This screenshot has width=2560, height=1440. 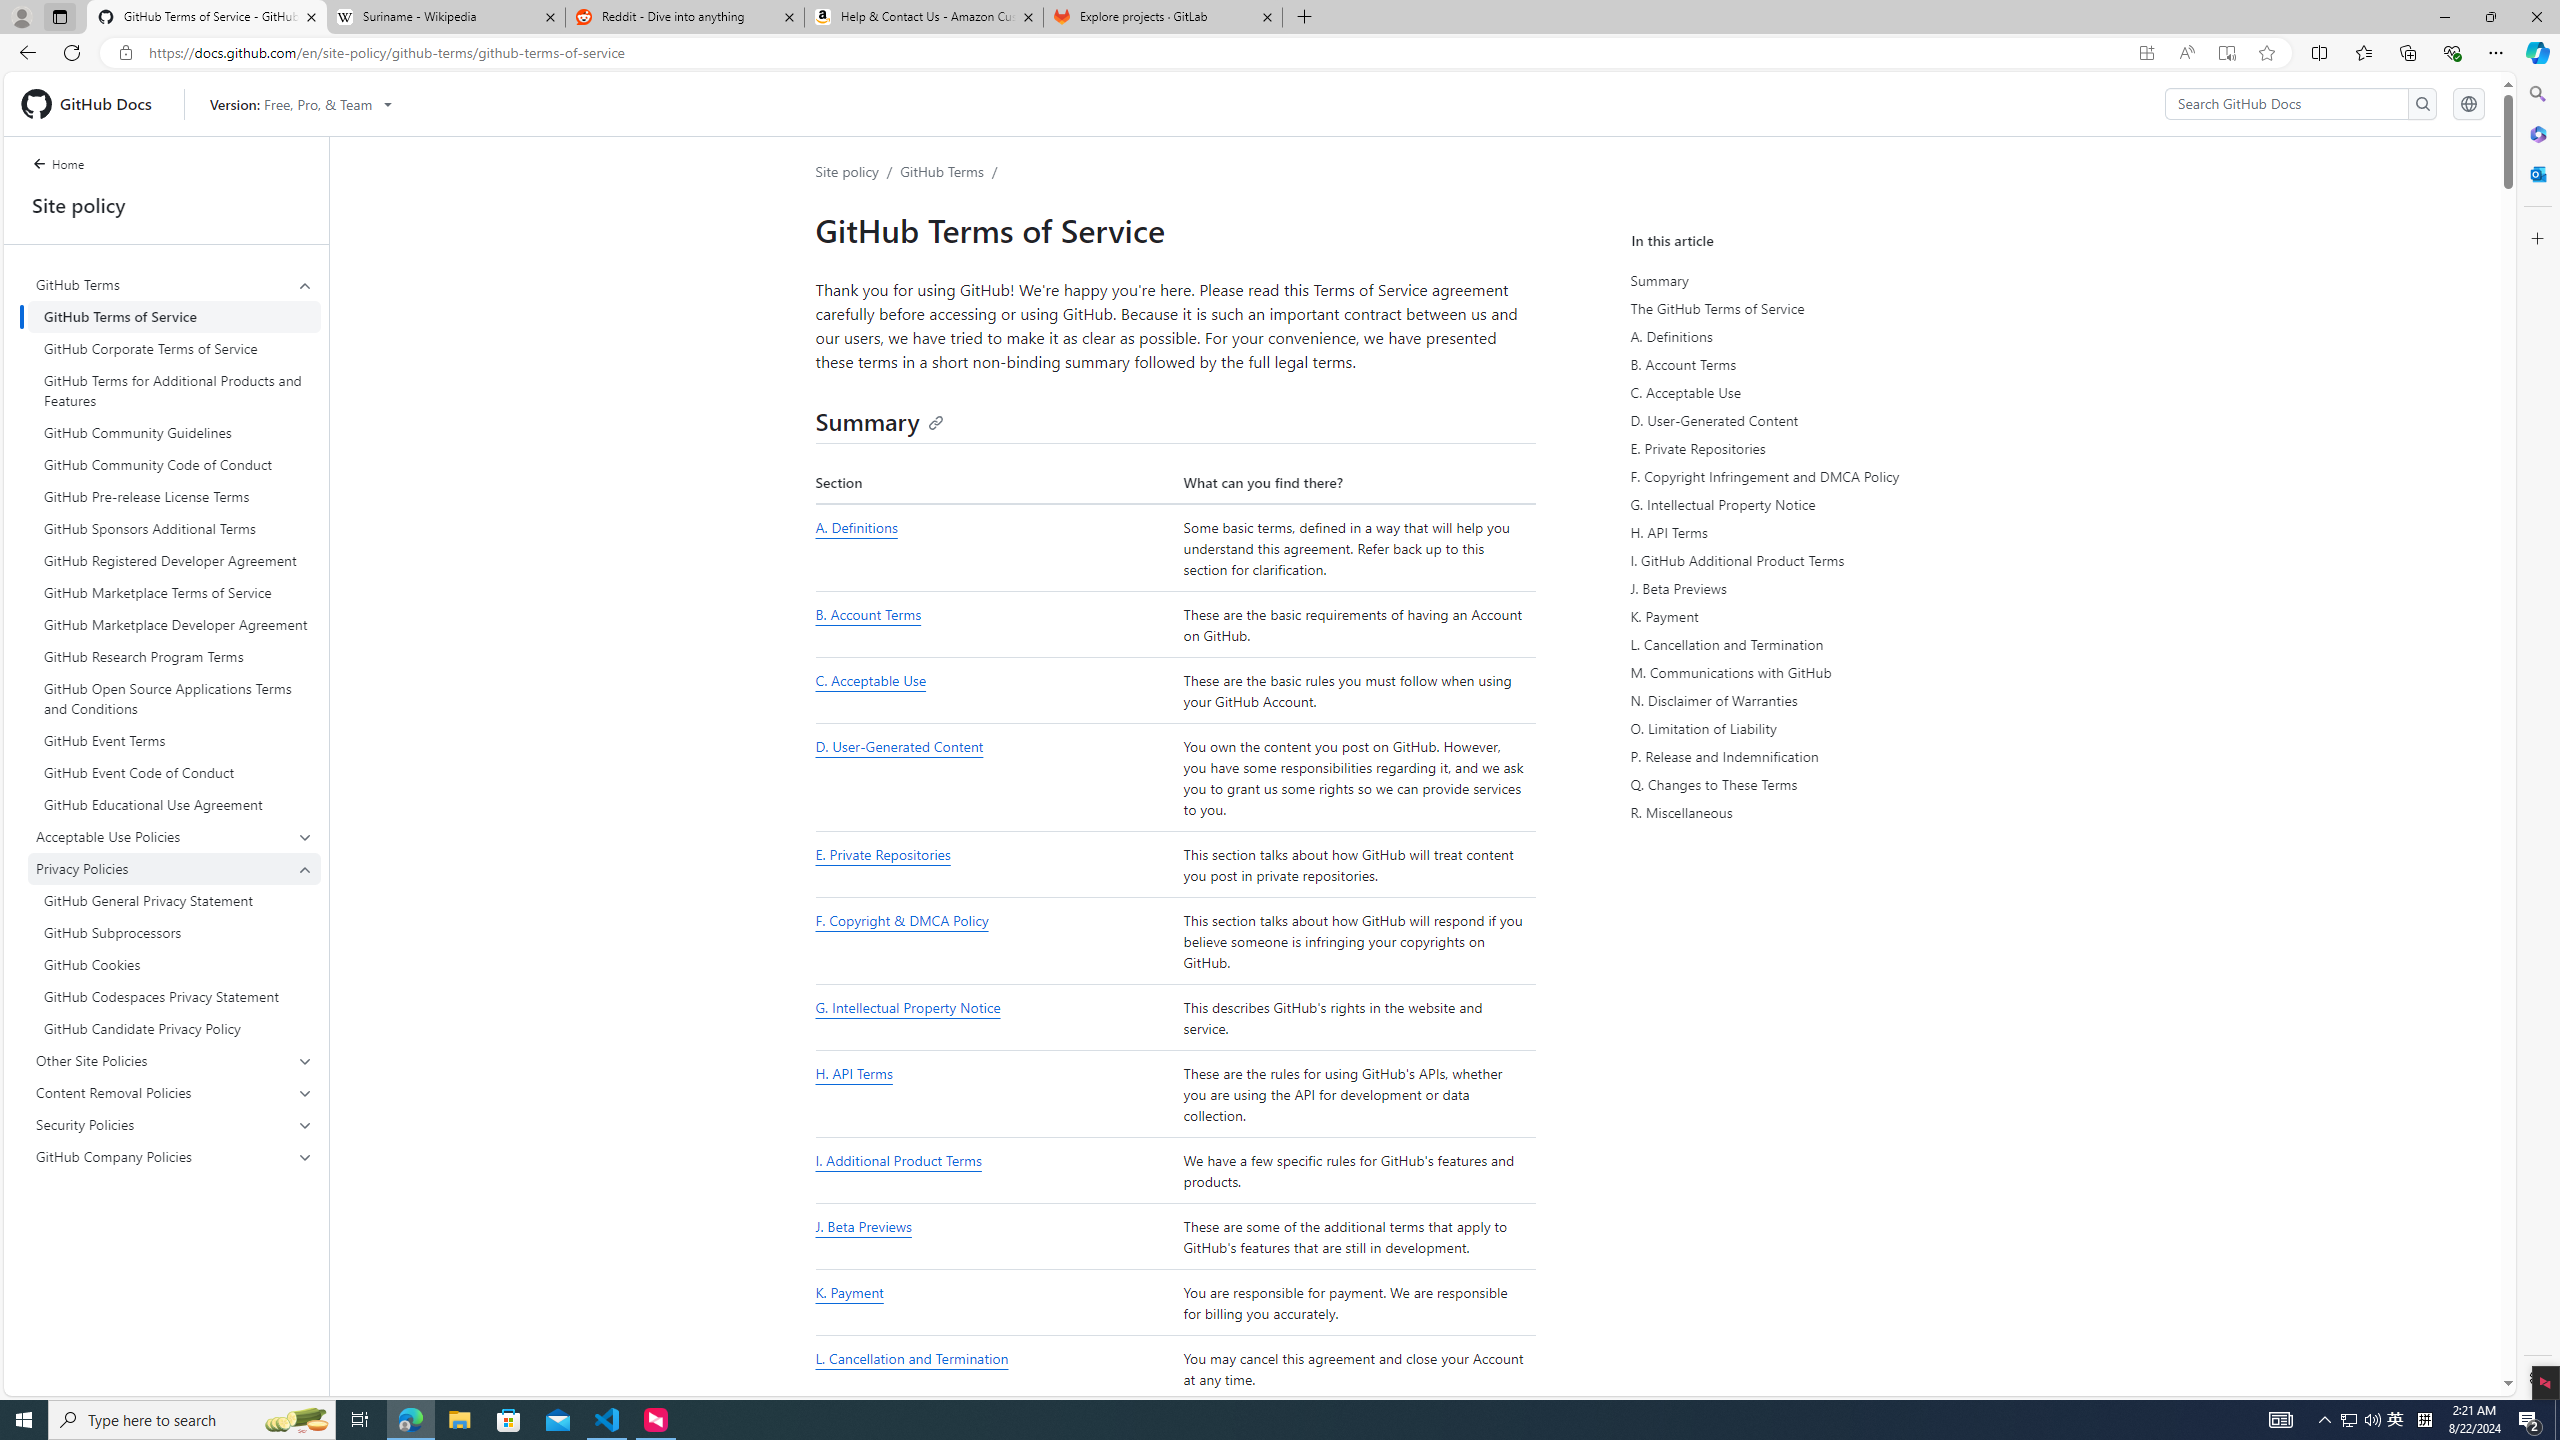 I want to click on GitHub Sponsors Additional Terms, so click(x=174, y=528).